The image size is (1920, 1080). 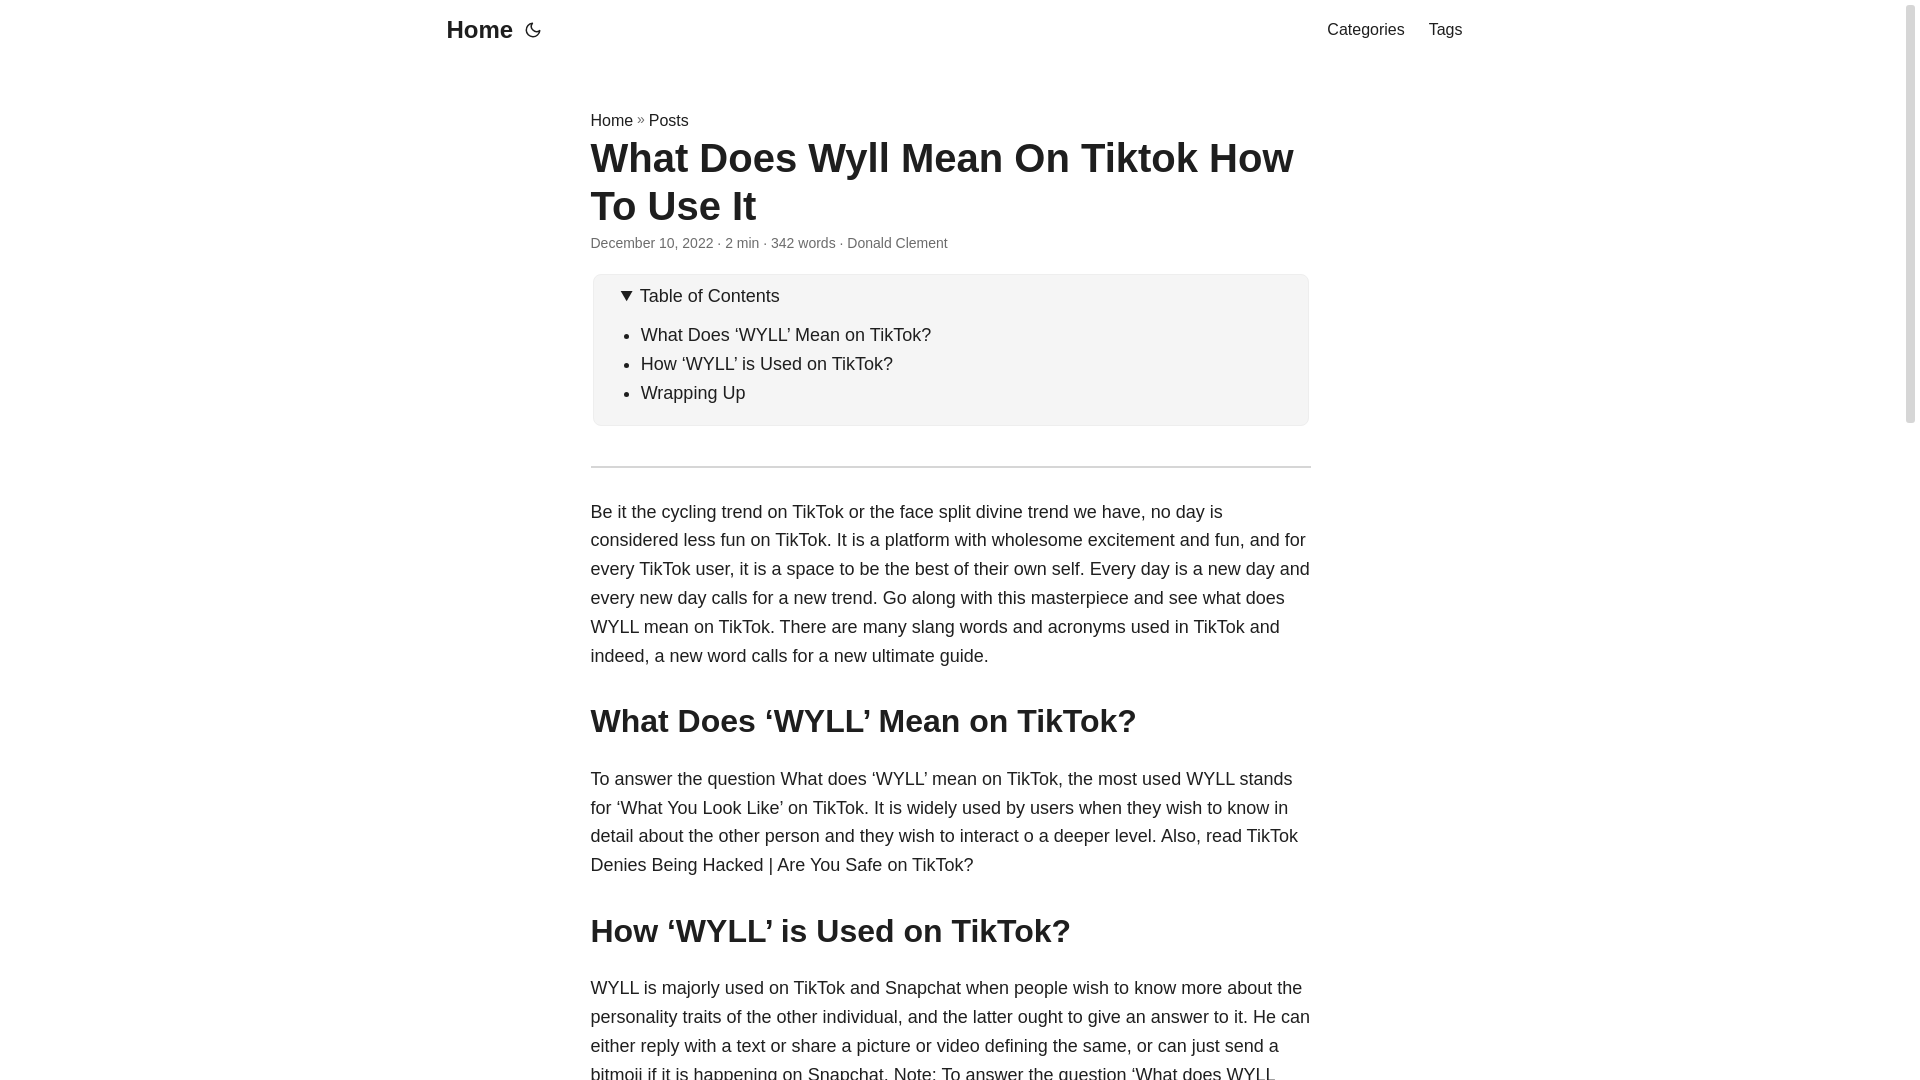 What do you see at coordinates (668, 120) in the screenshot?
I see `Posts` at bounding box center [668, 120].